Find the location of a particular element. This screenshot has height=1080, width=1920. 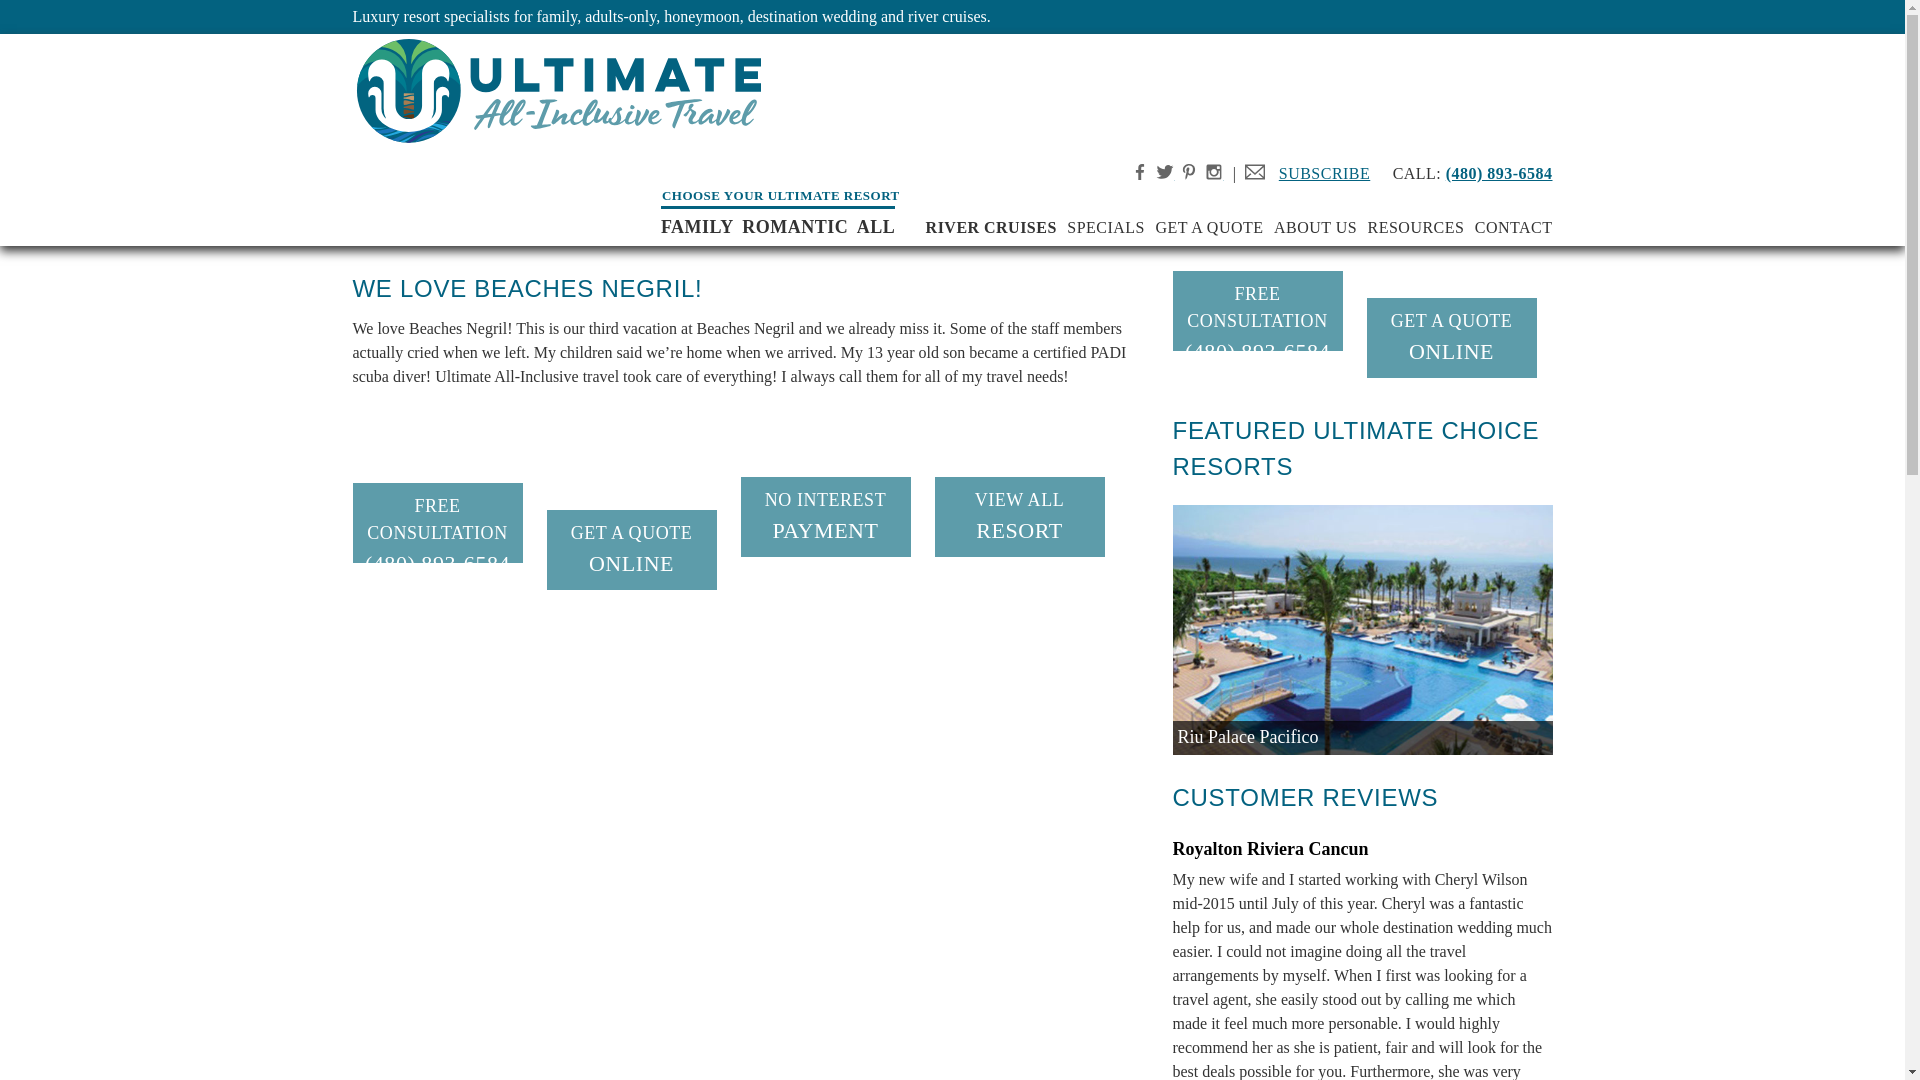

. is located at coordinates (1140, 172).